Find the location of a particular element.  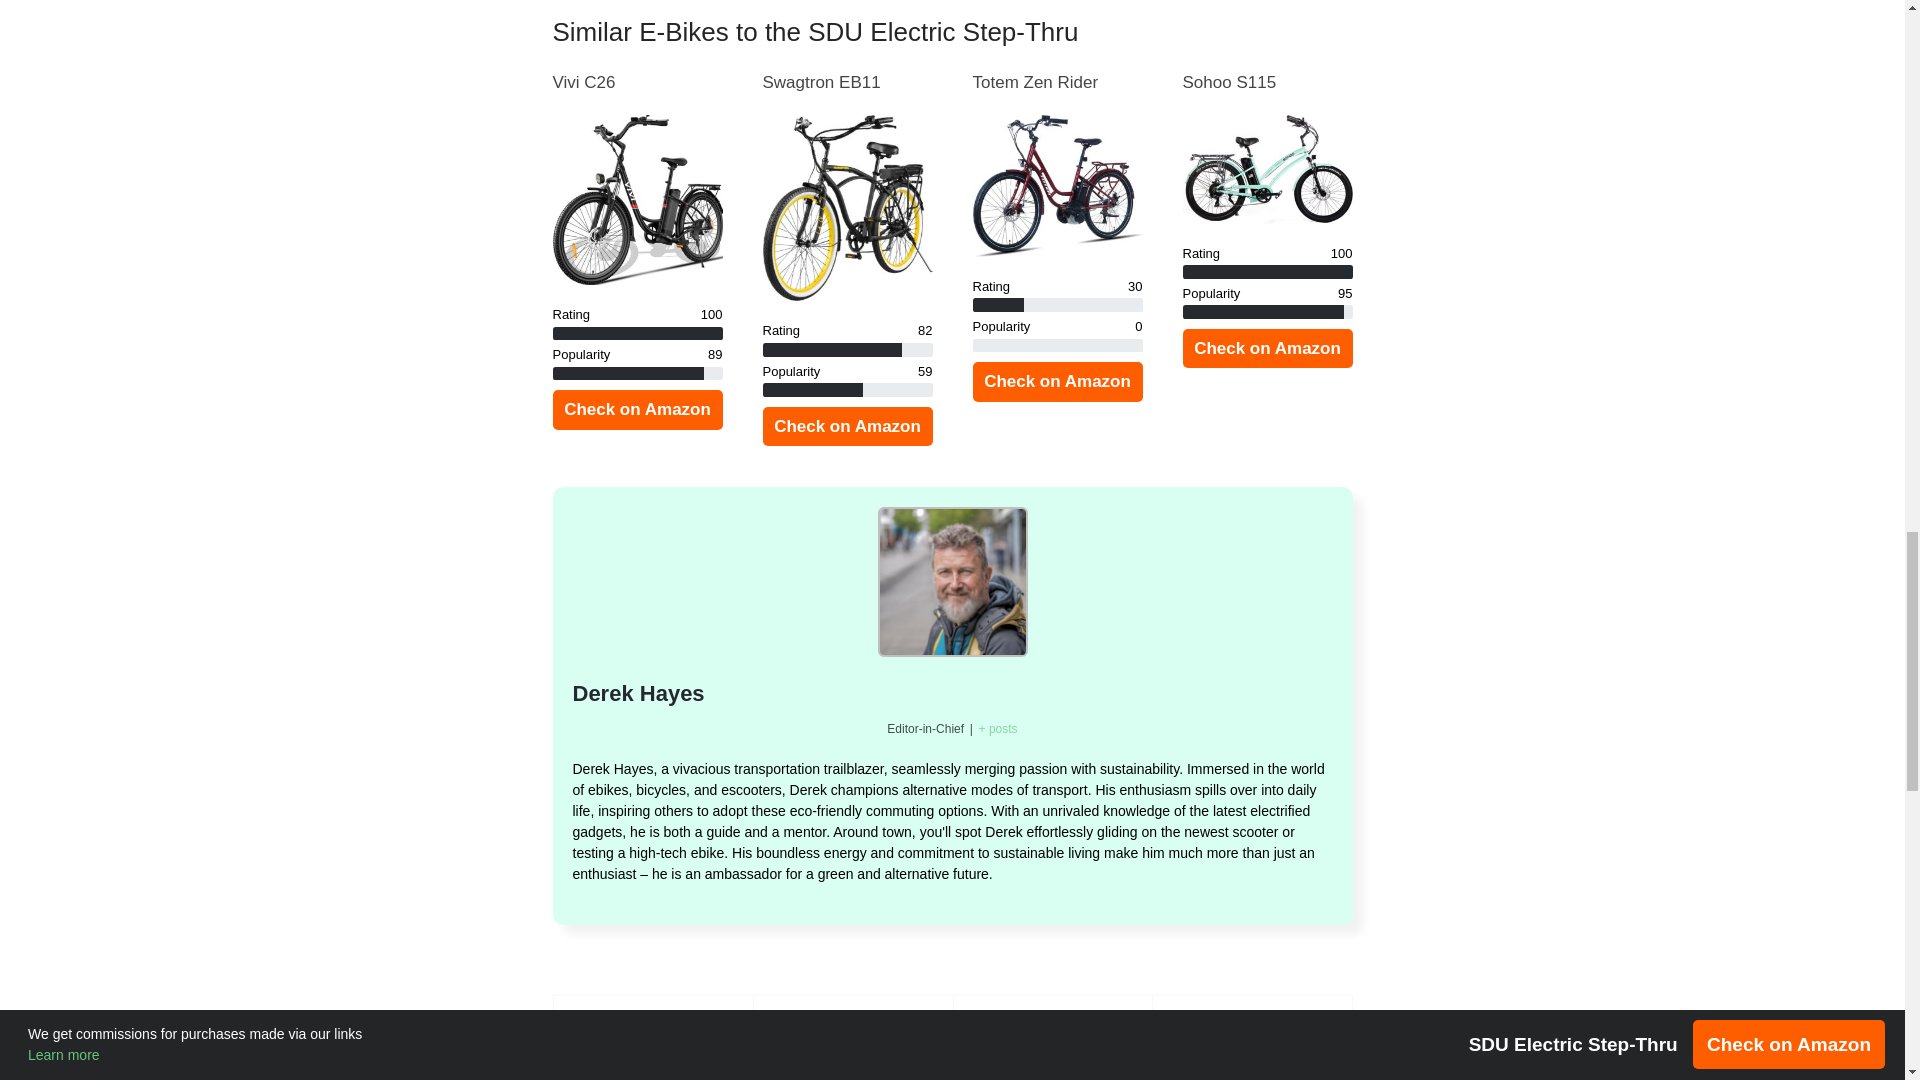

Sohoo S115 is located at coordinates (1229, 82).